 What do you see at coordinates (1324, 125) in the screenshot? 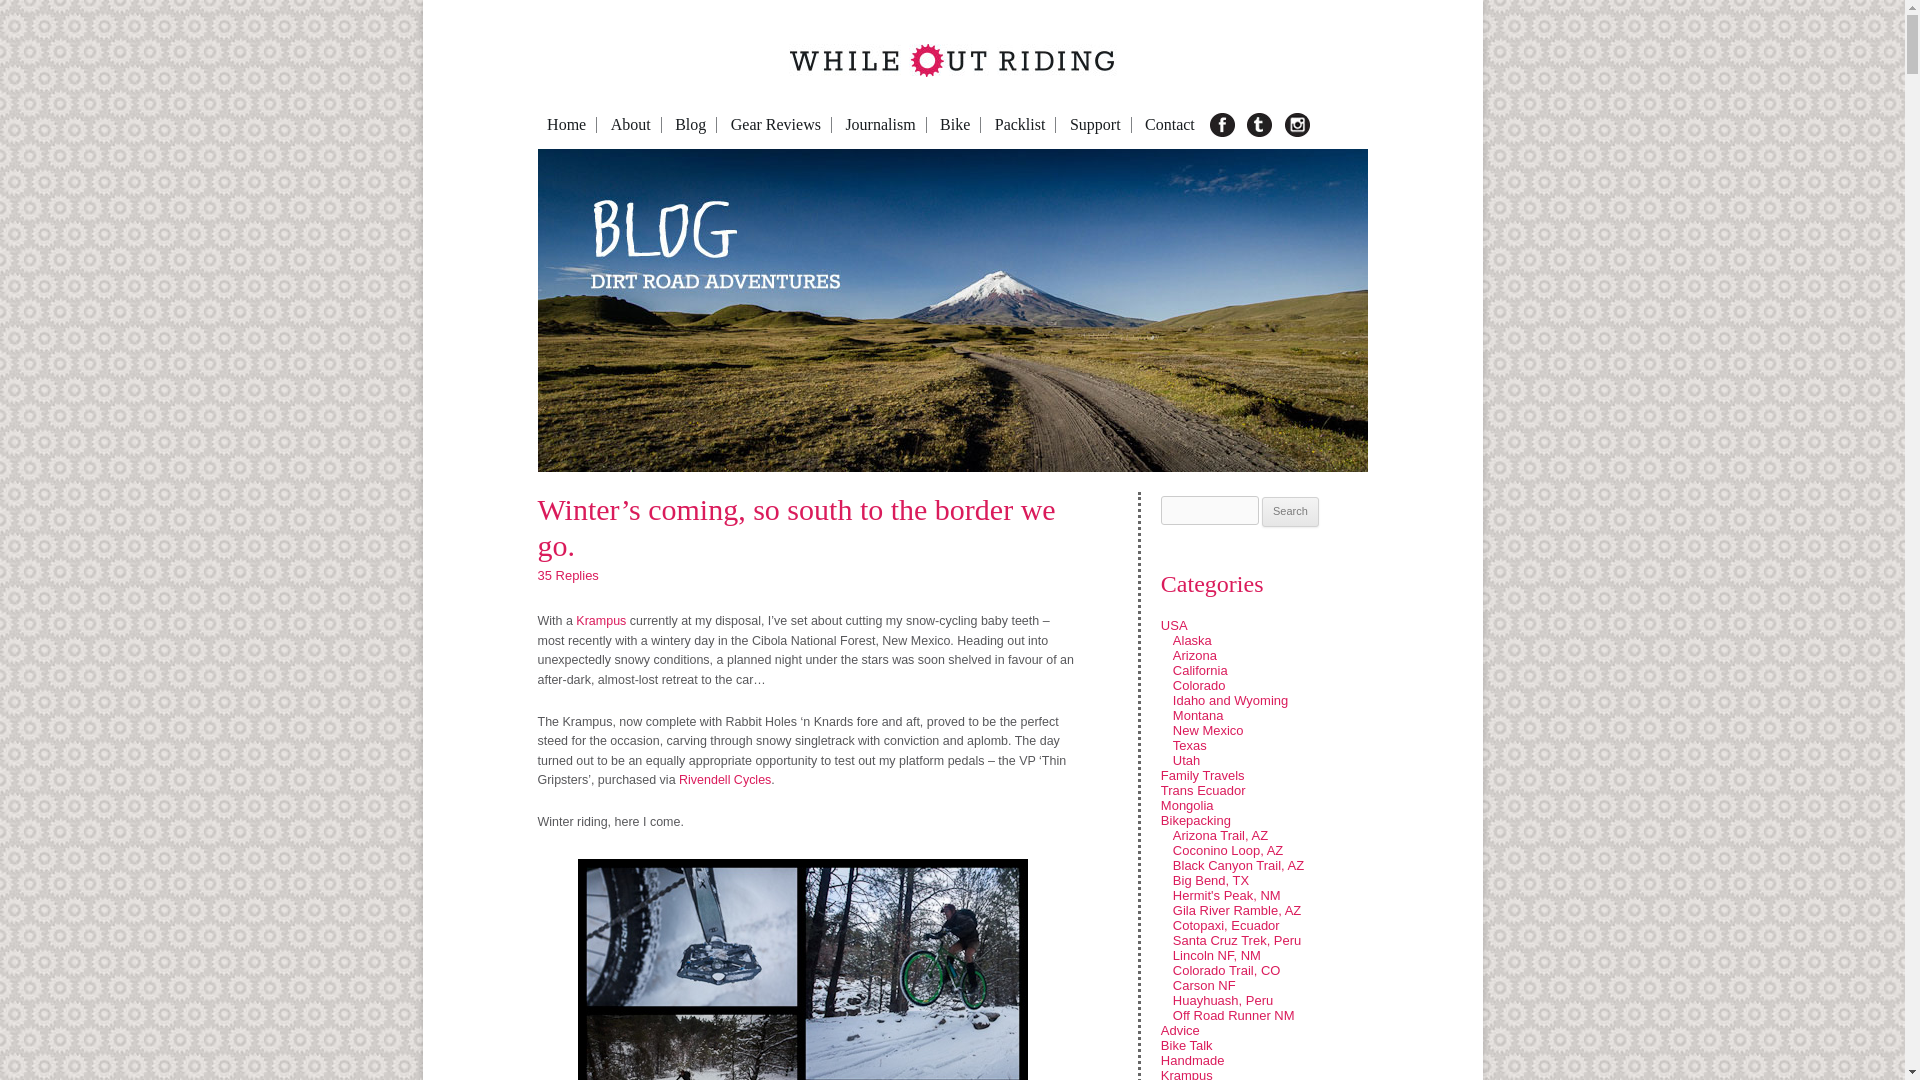
I see `Menu Item` at bounding box center [1324, 125].